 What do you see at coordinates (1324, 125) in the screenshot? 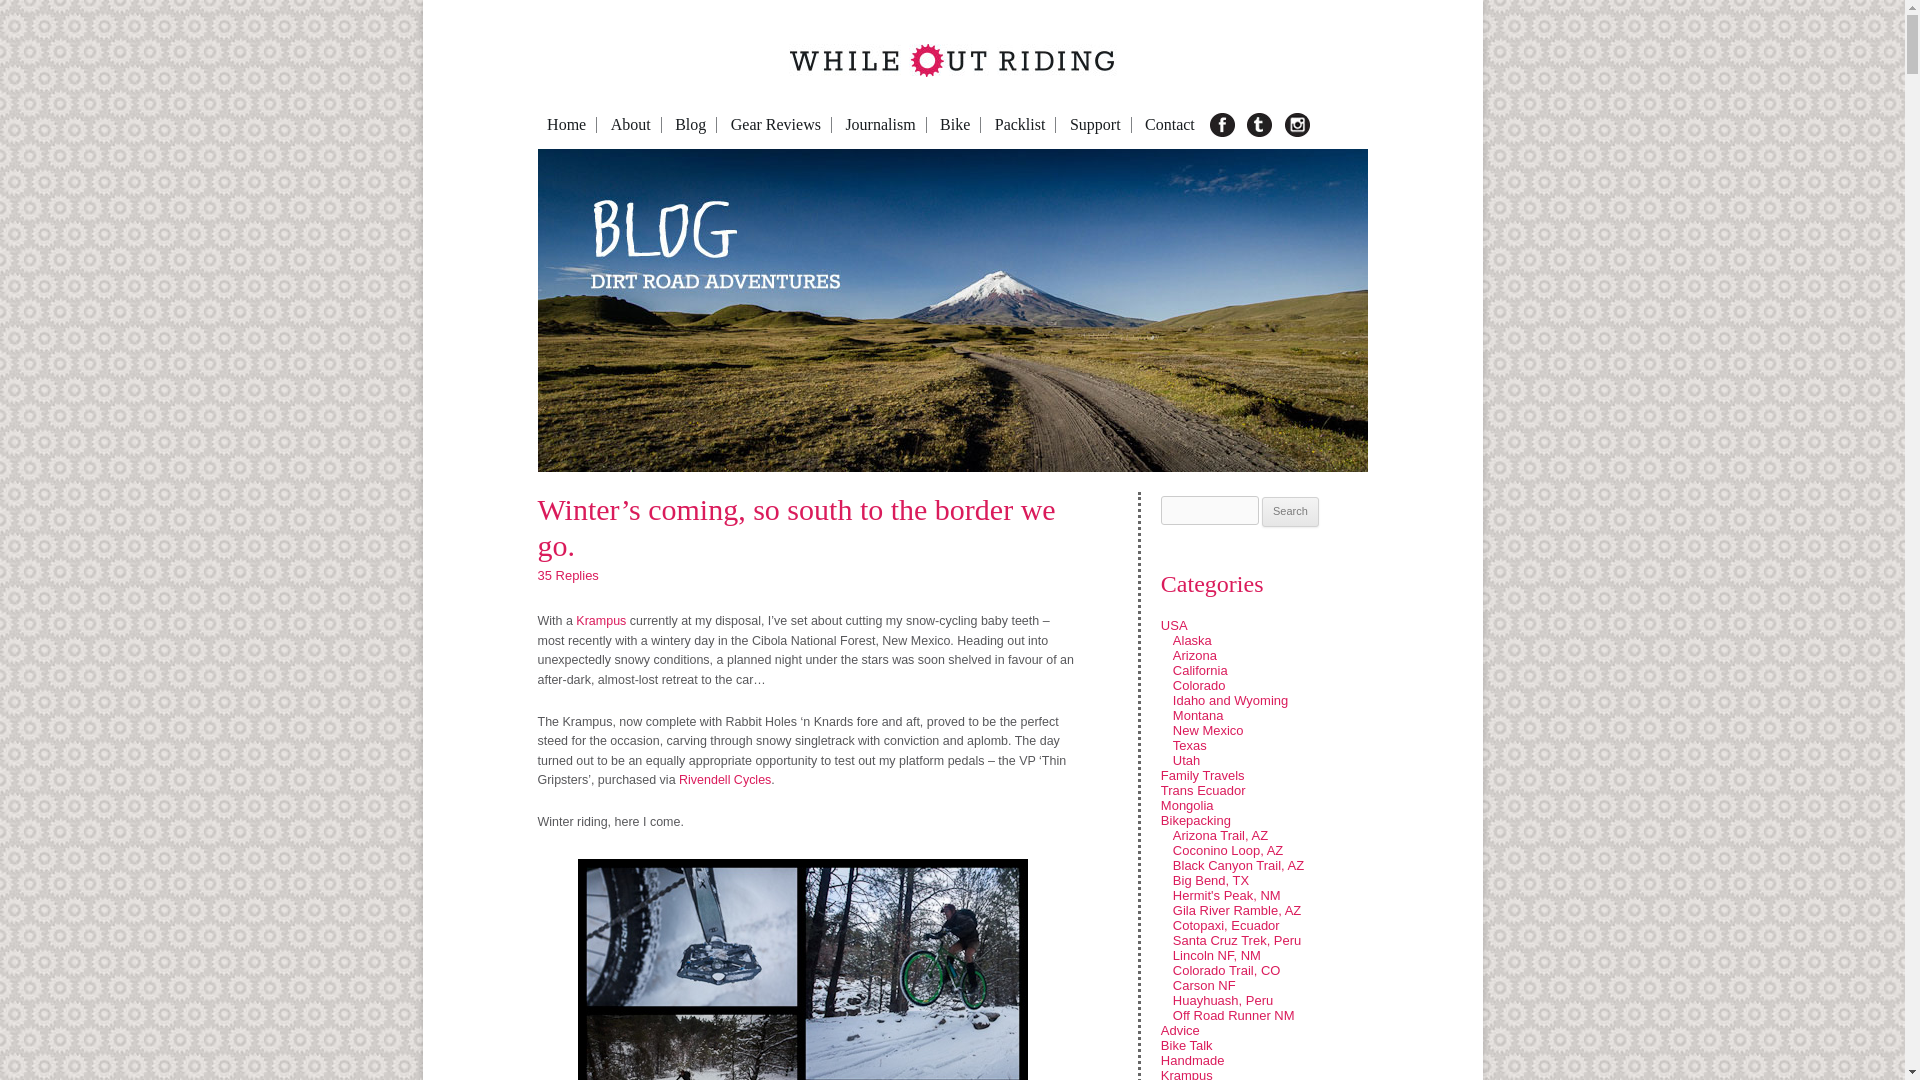
I see `Menu Item` at bounding box center [1324, 125].